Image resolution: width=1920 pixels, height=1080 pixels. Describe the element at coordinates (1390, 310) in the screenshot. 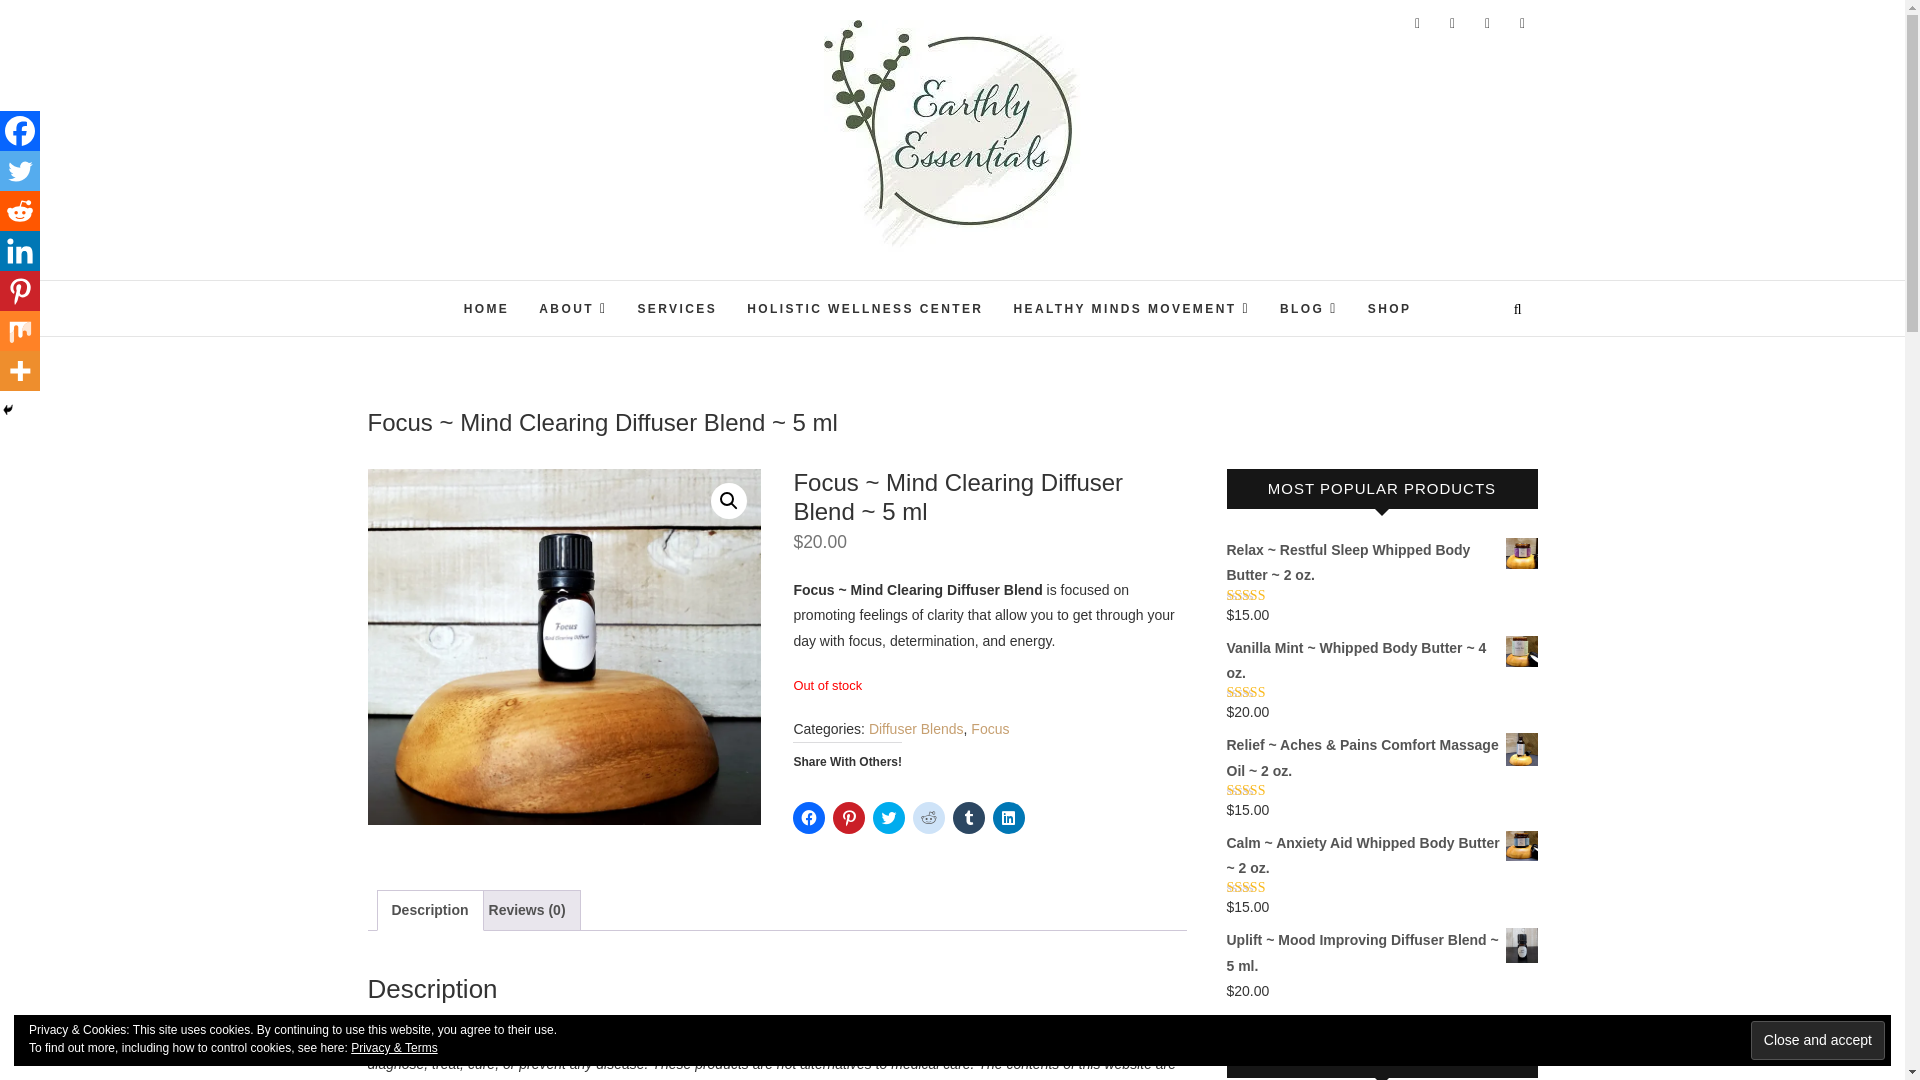

I see `SHOP` at that location.